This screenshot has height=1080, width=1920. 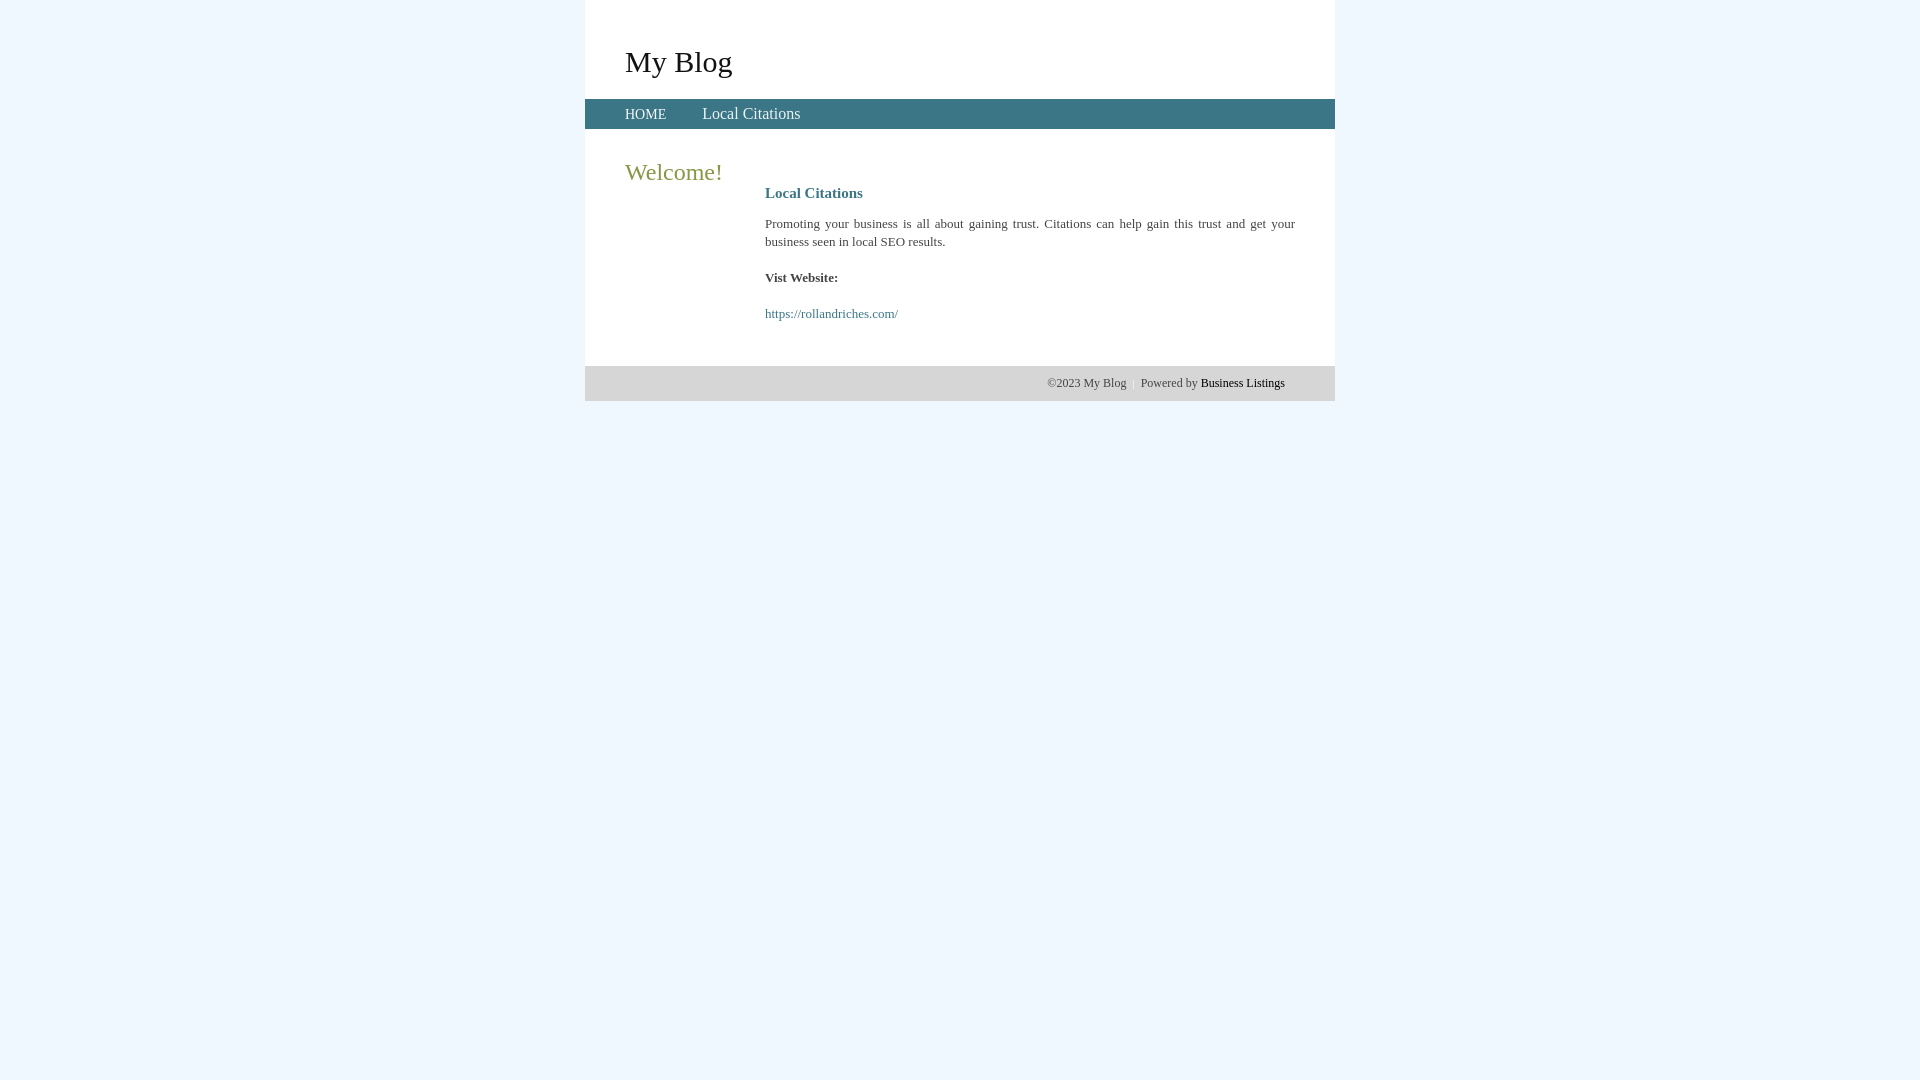 What do you see at coordinates (751, 114) in the screenshot?
I see `Local Citations` at bounding box center [751, 114].